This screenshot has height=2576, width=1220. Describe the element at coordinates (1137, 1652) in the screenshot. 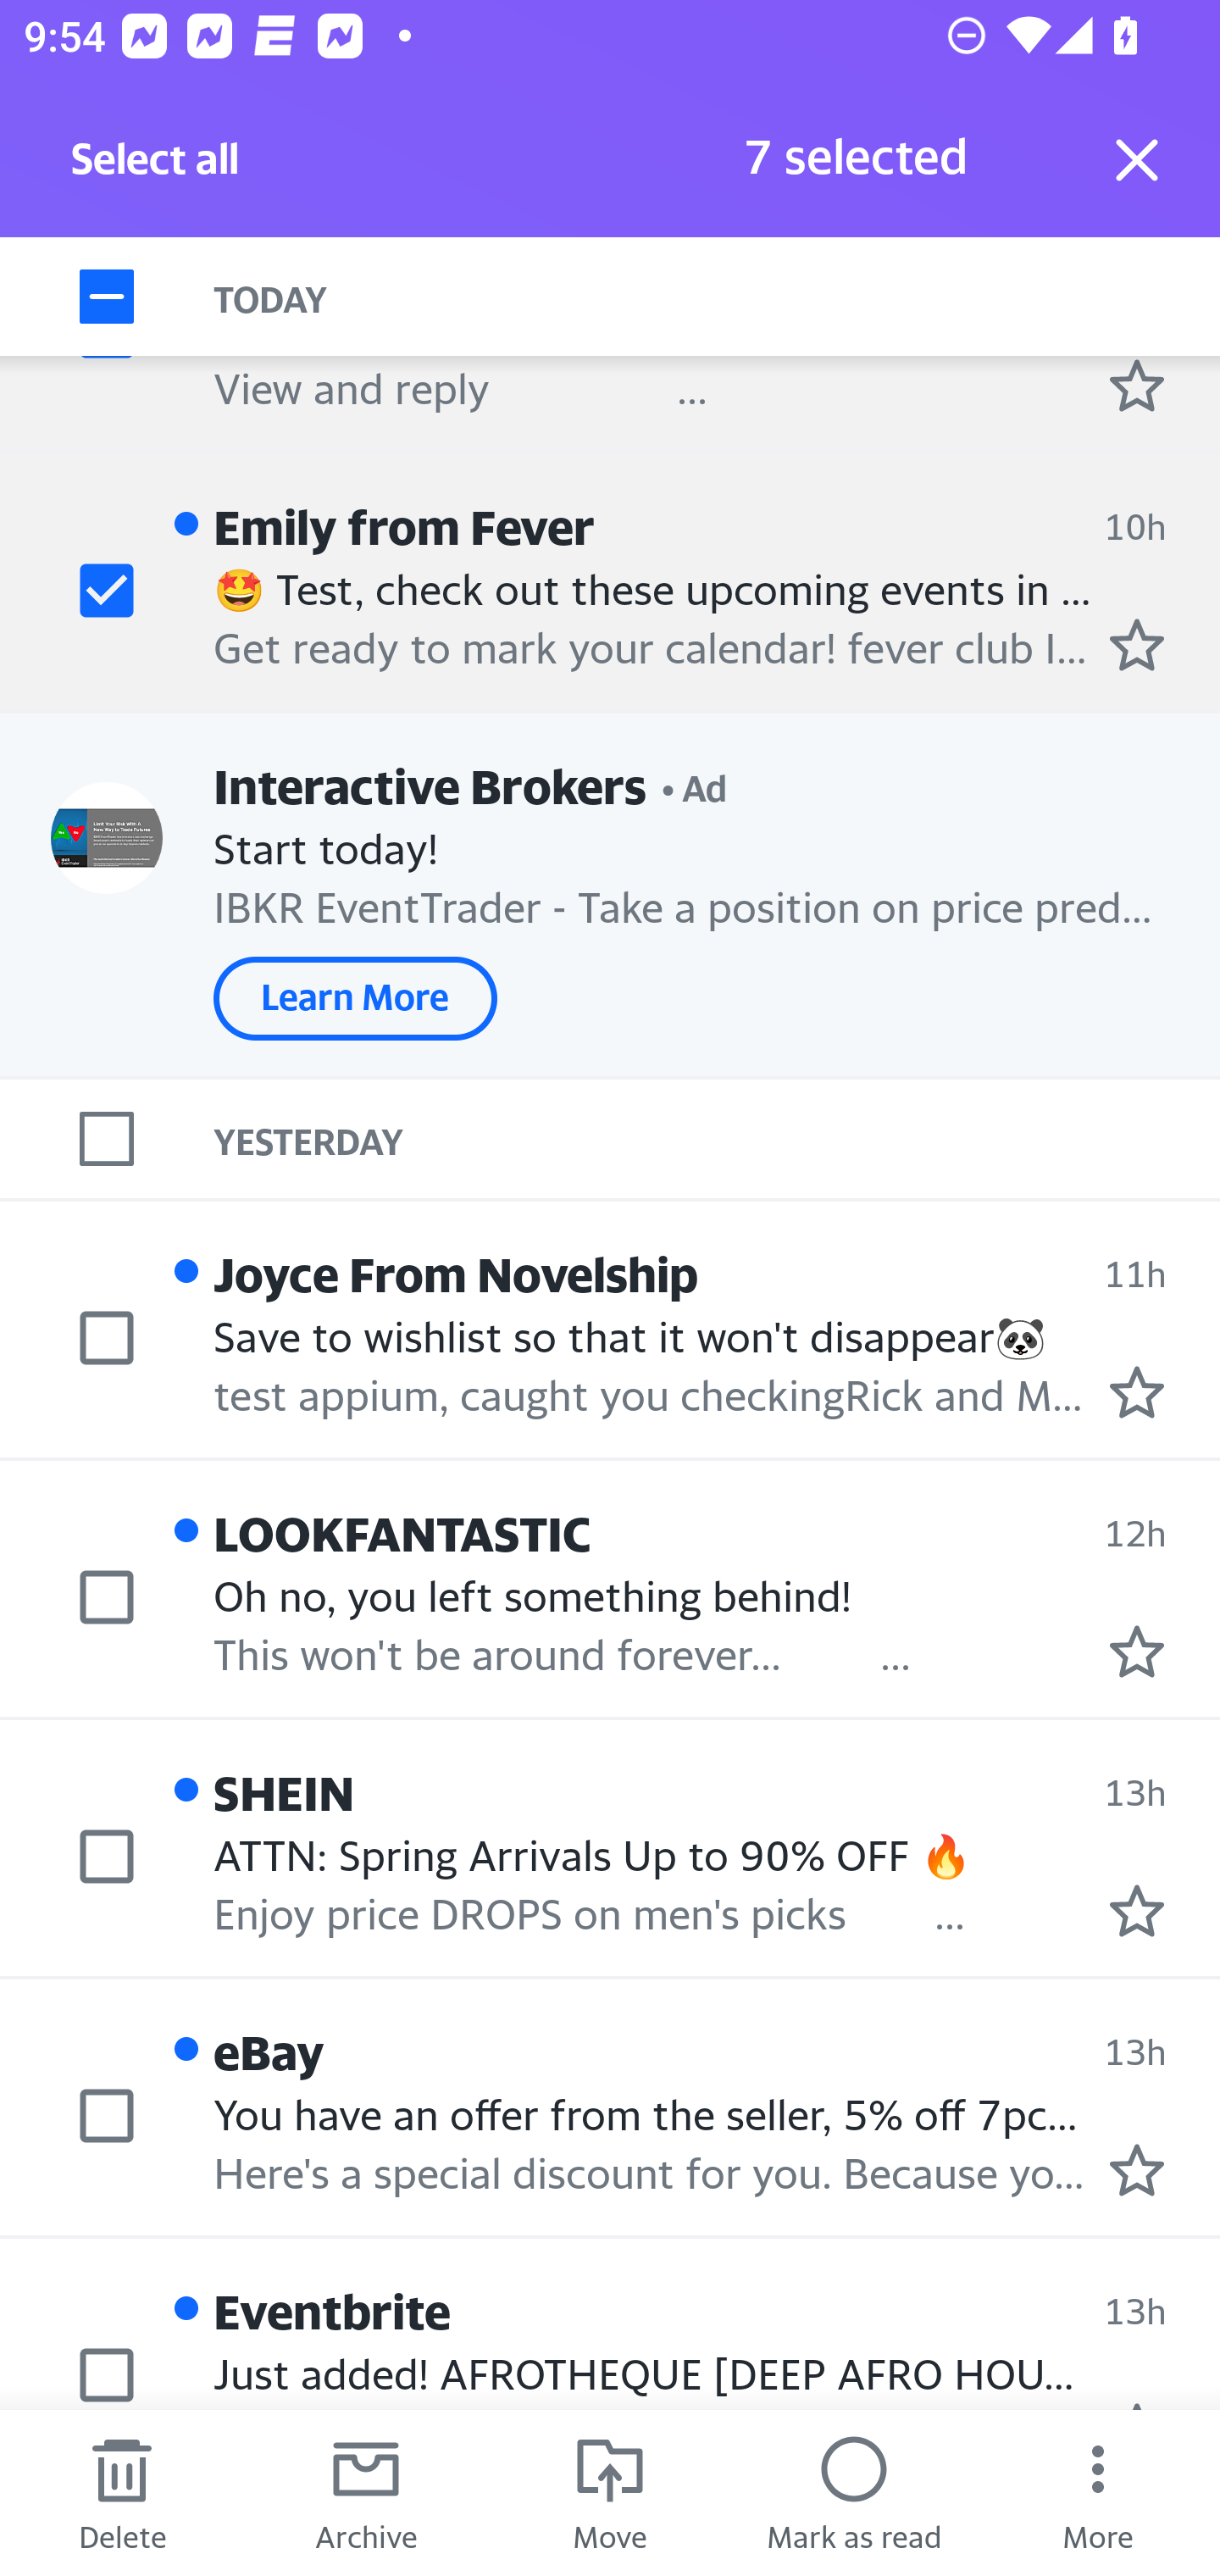

I see `Mark as starred.` at that location.